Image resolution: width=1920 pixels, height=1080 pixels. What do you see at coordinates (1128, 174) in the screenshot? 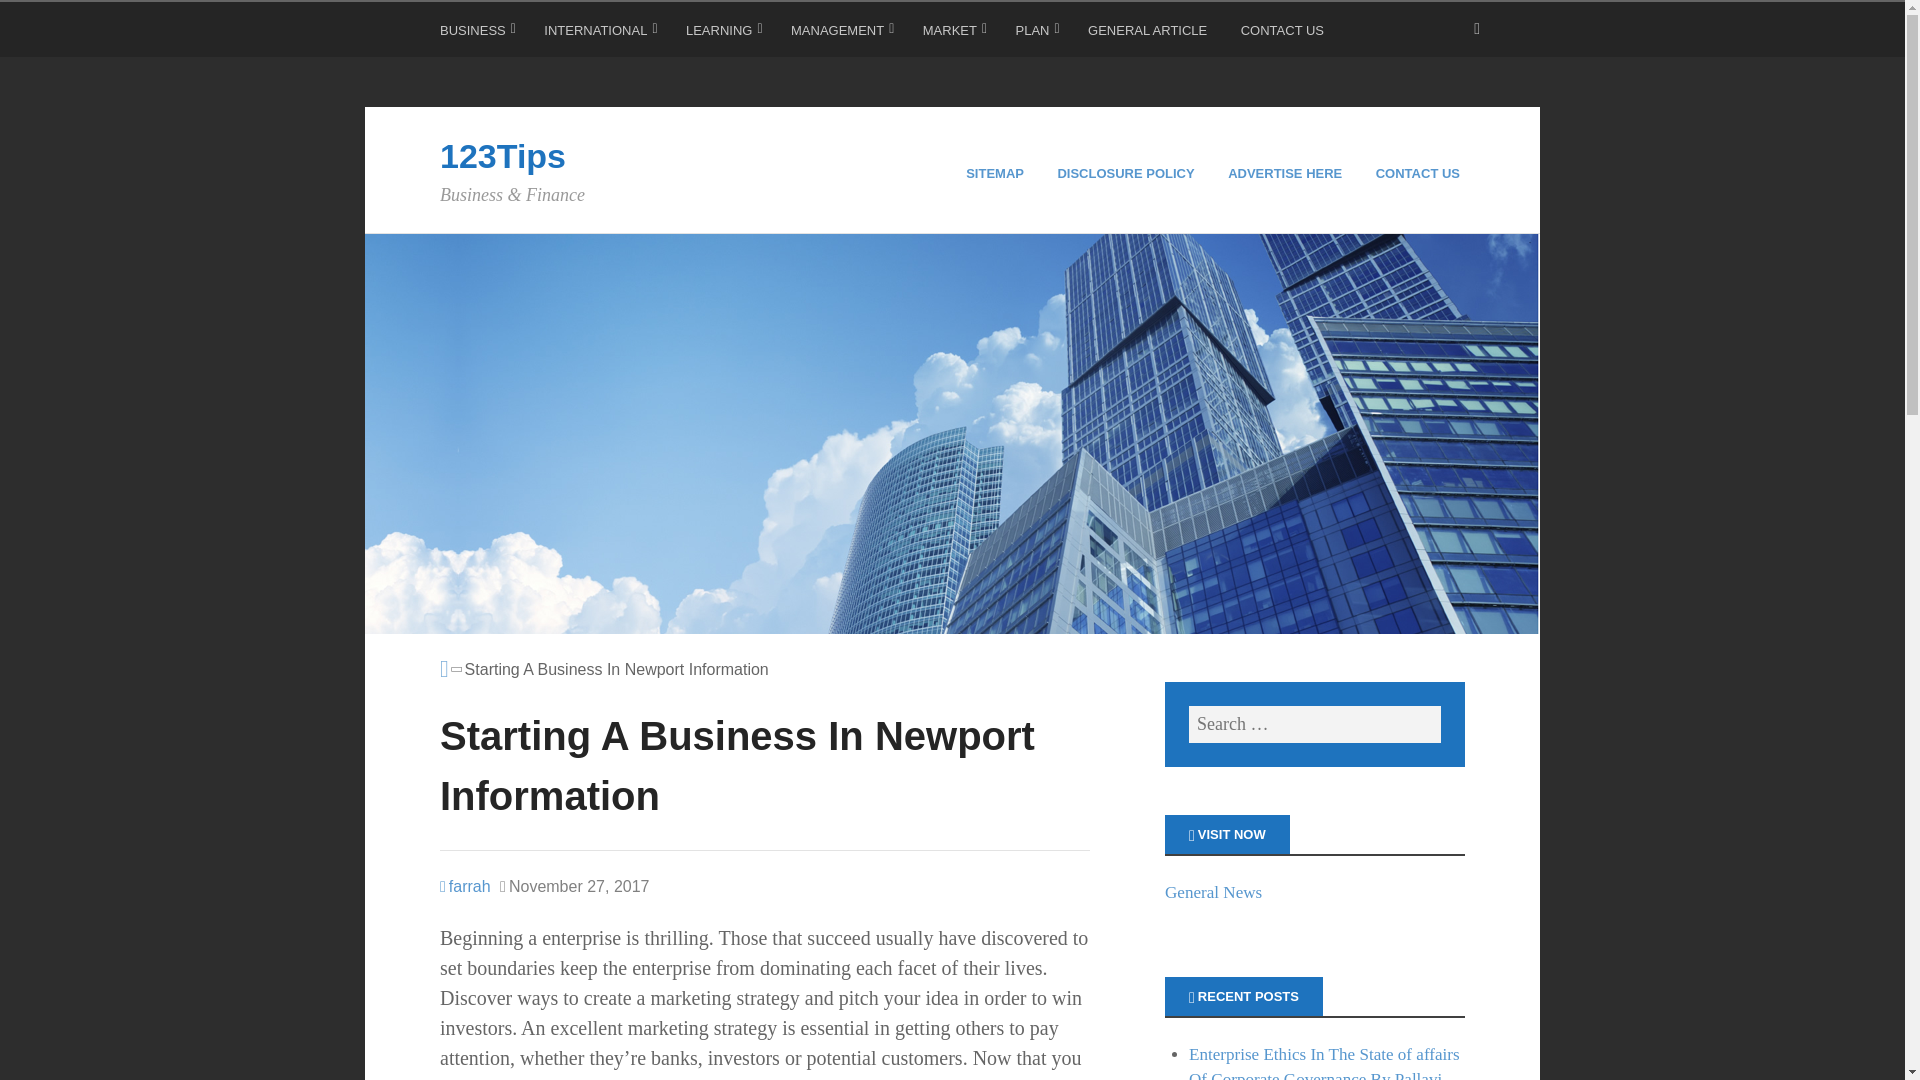
I see `DISCLOSURE POLICY` at bounding box center [1128, 174].